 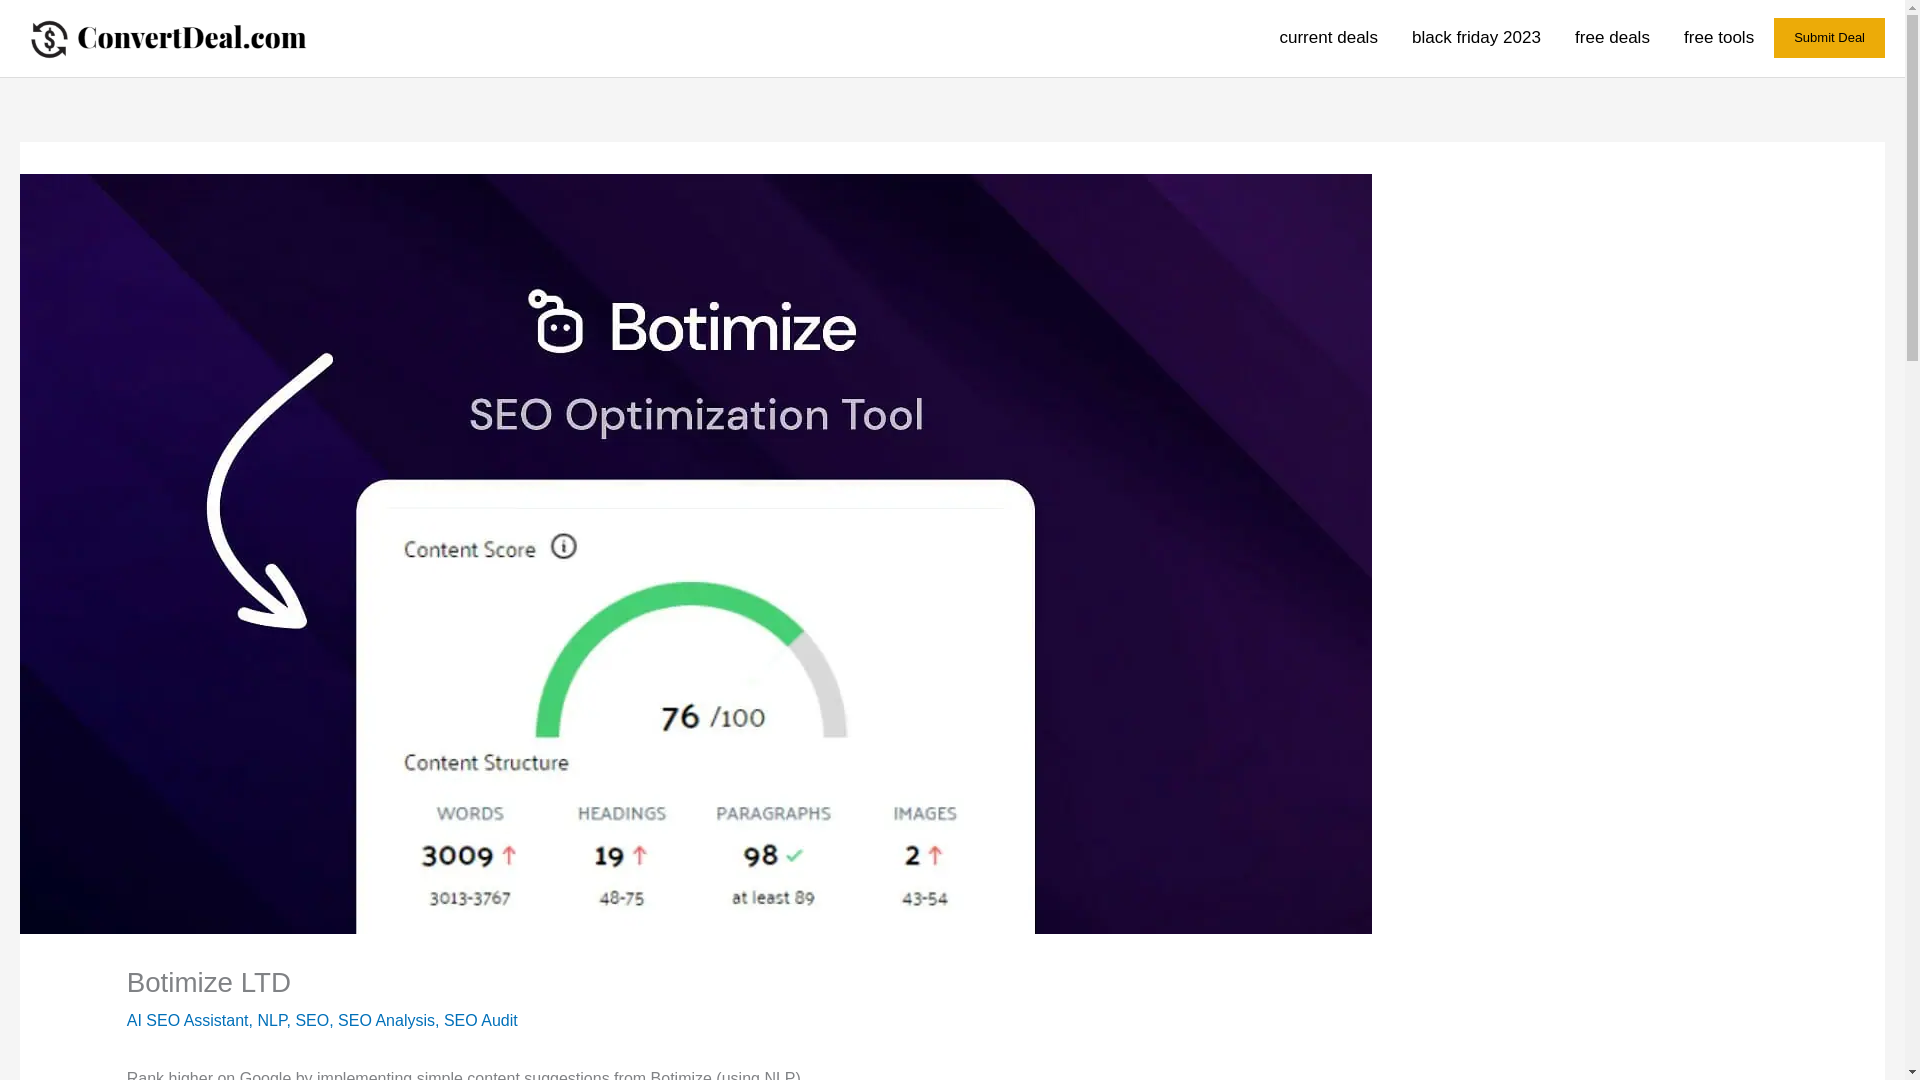 I want to click on NLP, so click(x=272, y=1020).